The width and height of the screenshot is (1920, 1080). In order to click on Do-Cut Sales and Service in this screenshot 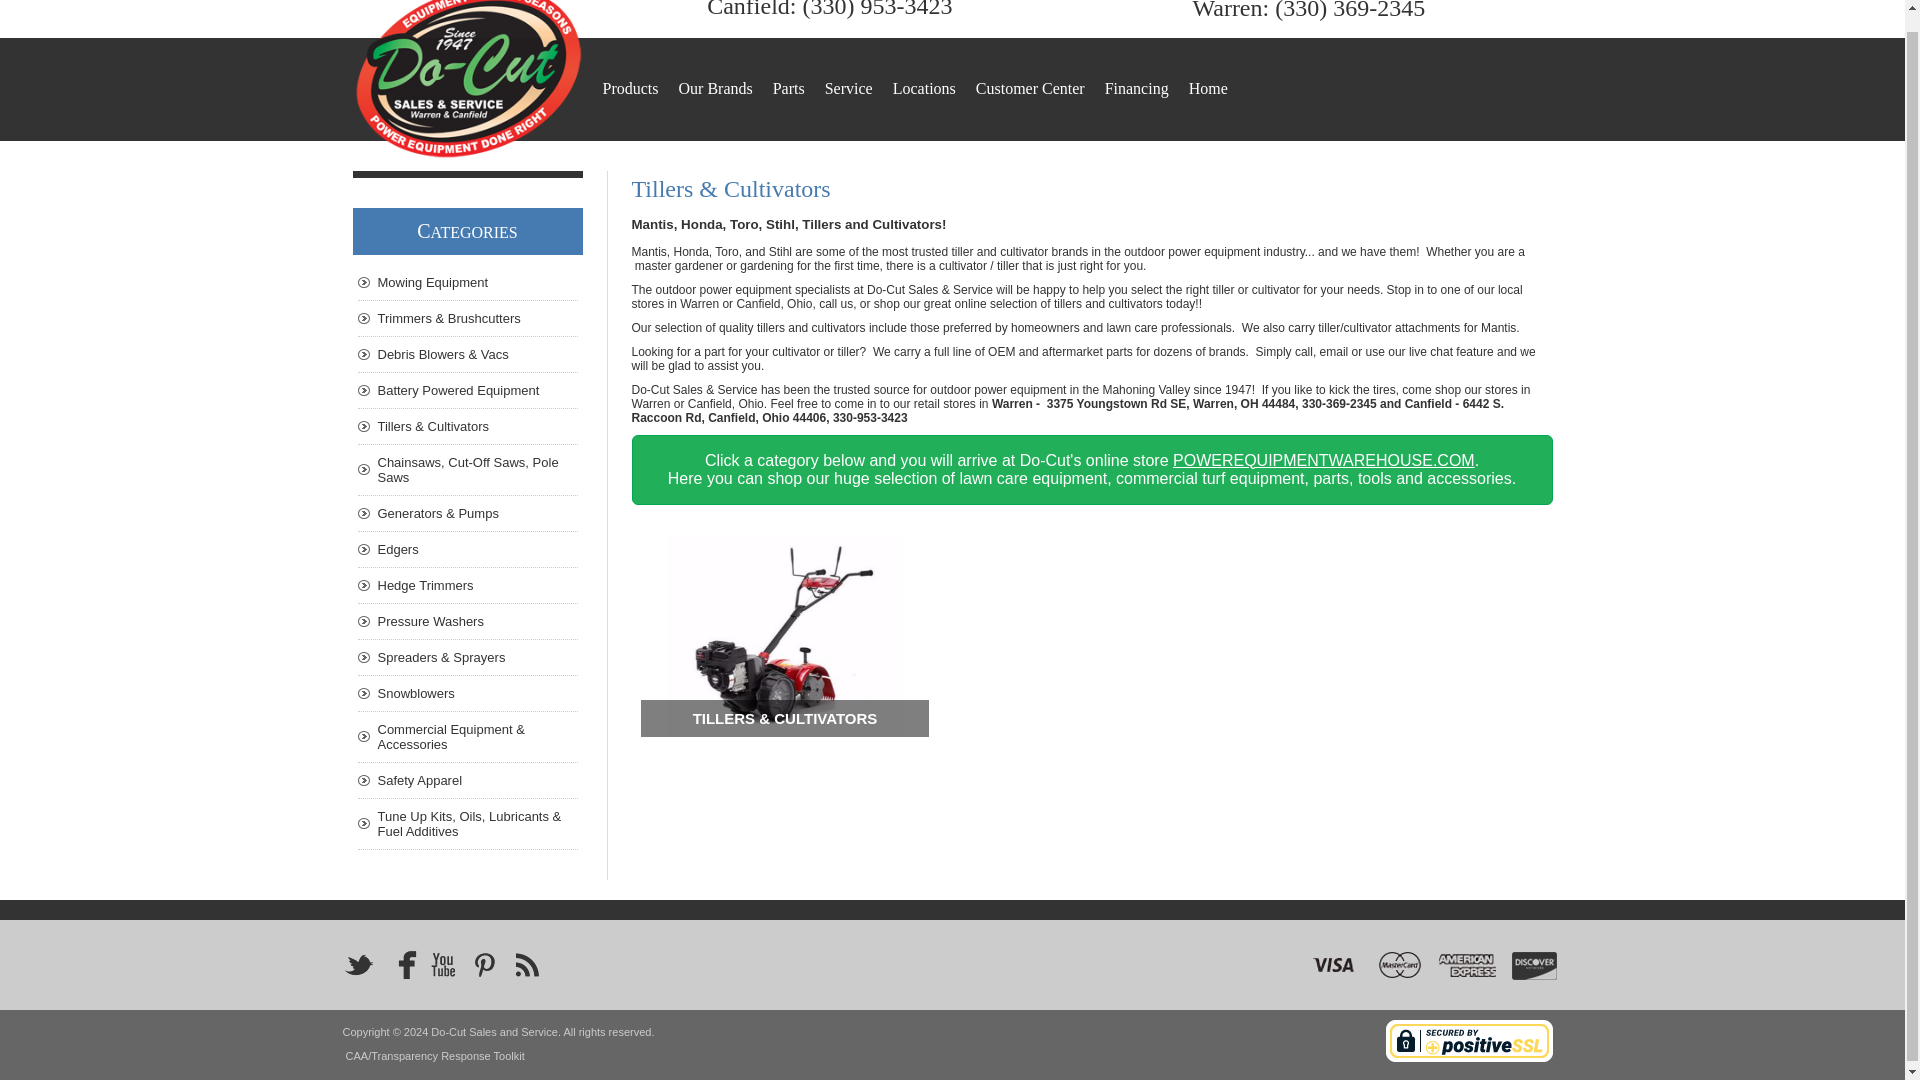, I will do `click(466, 80)`.